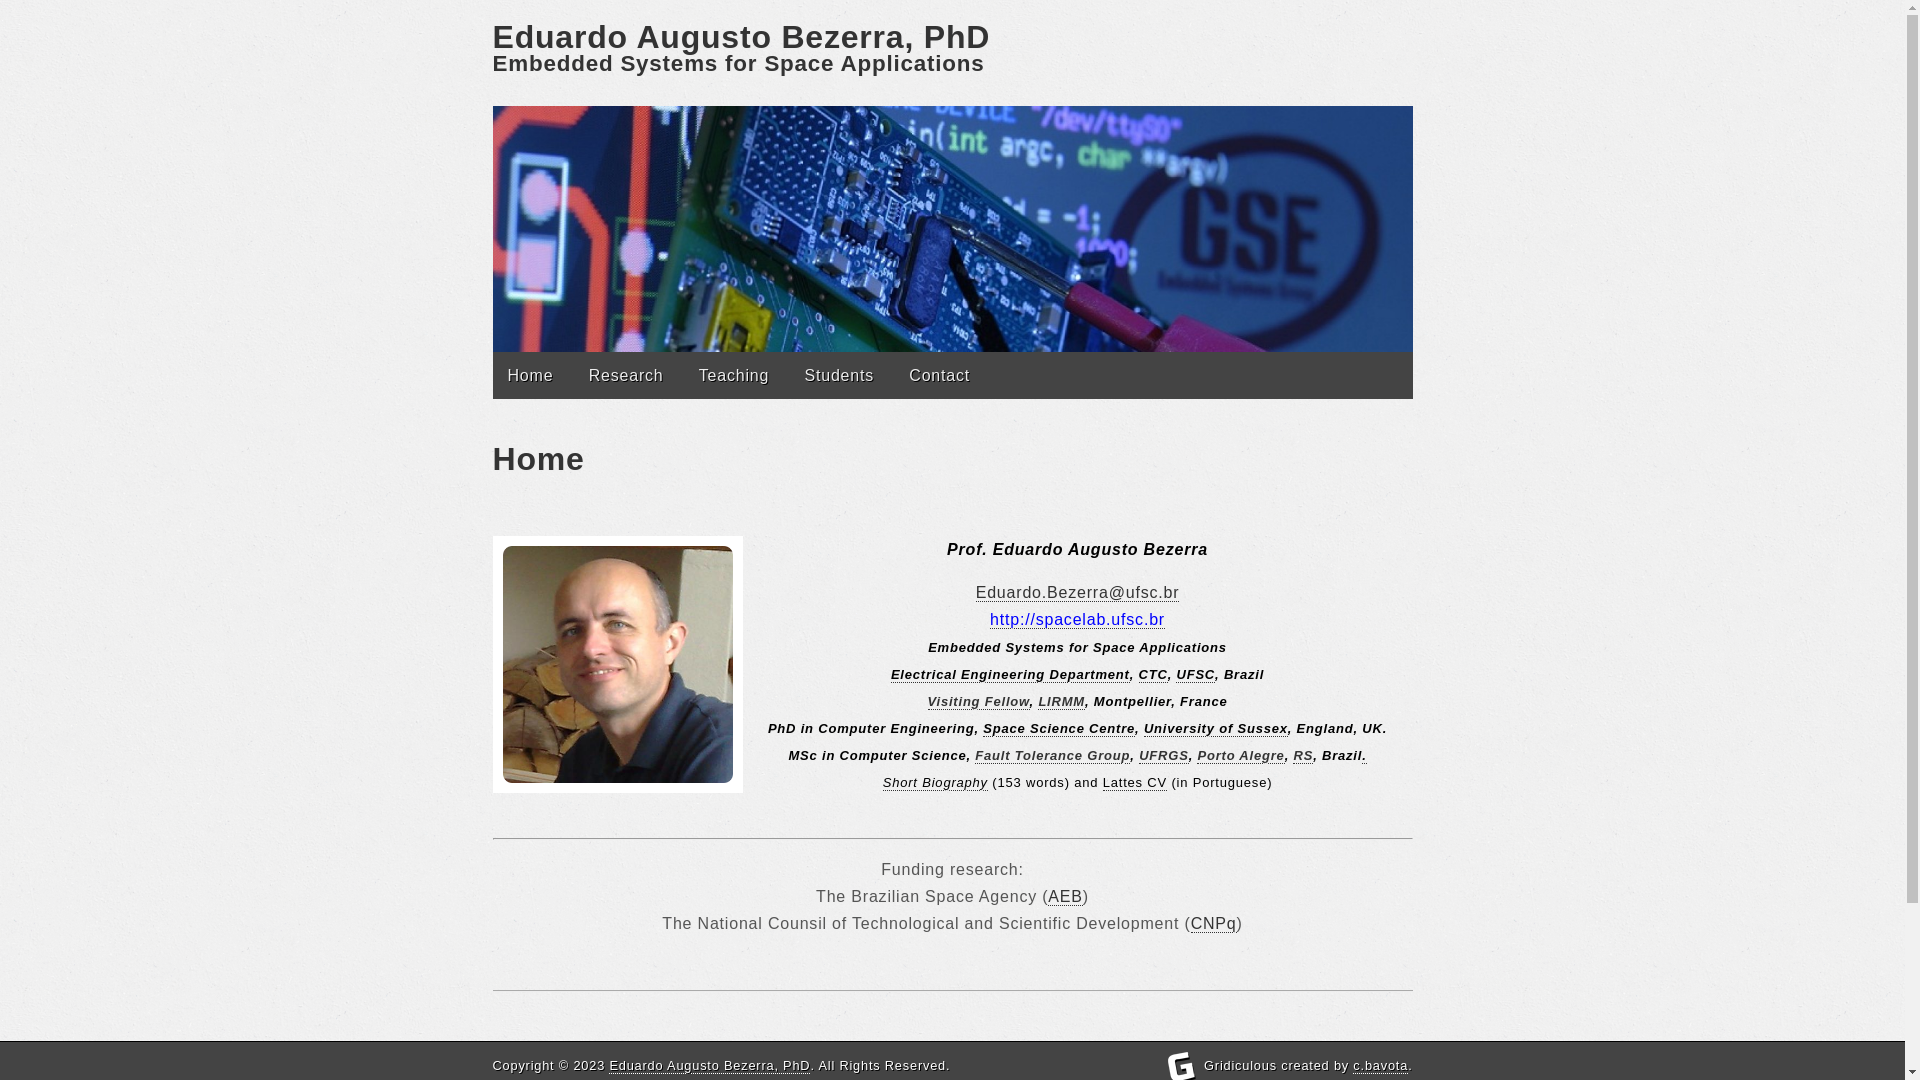 This screenshot has height=1080, width=1920. What do you see at coordinates (1196, 675) in the screenshot?
I see `UFSC` at bounding box center [1196, 675].